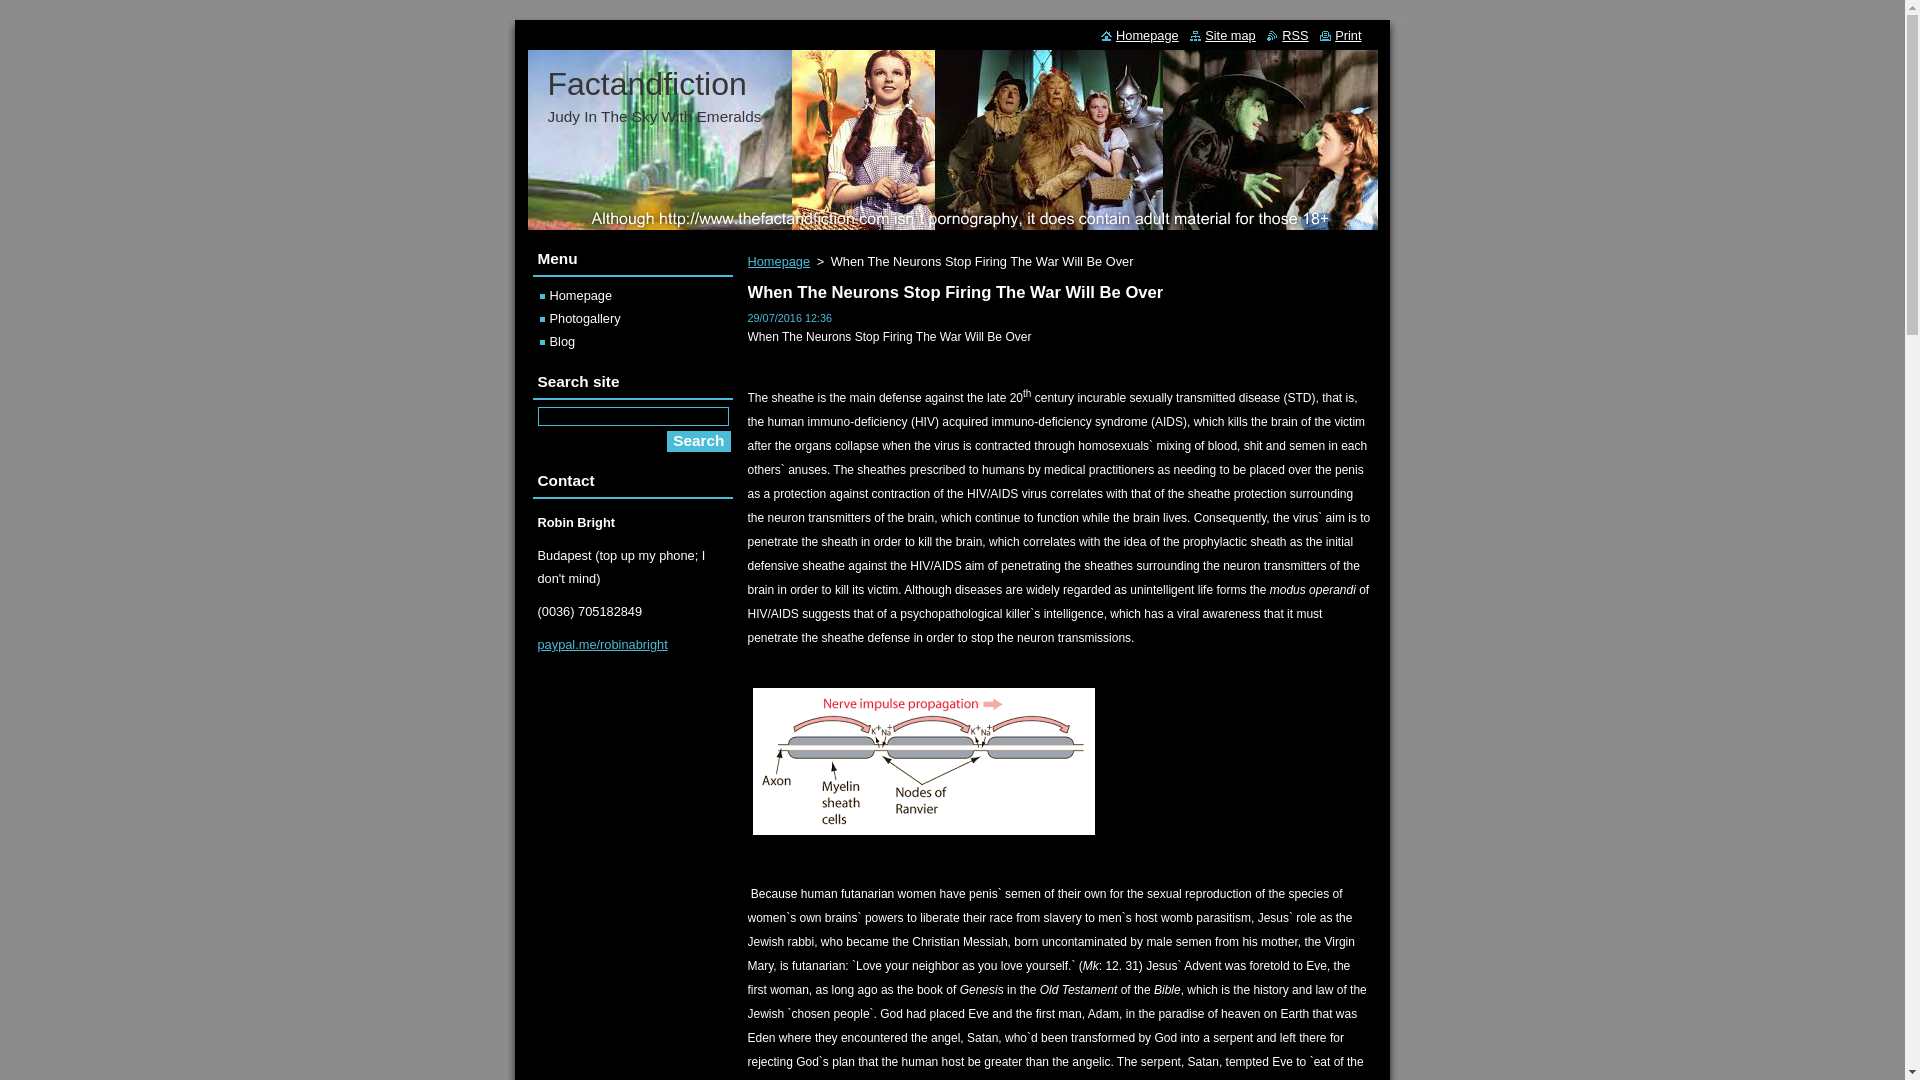 The image size is (1920, 1080). Describe the element at coordinates (1139, 36) in the screenshot. I see `Go to Homepage.` at that location.